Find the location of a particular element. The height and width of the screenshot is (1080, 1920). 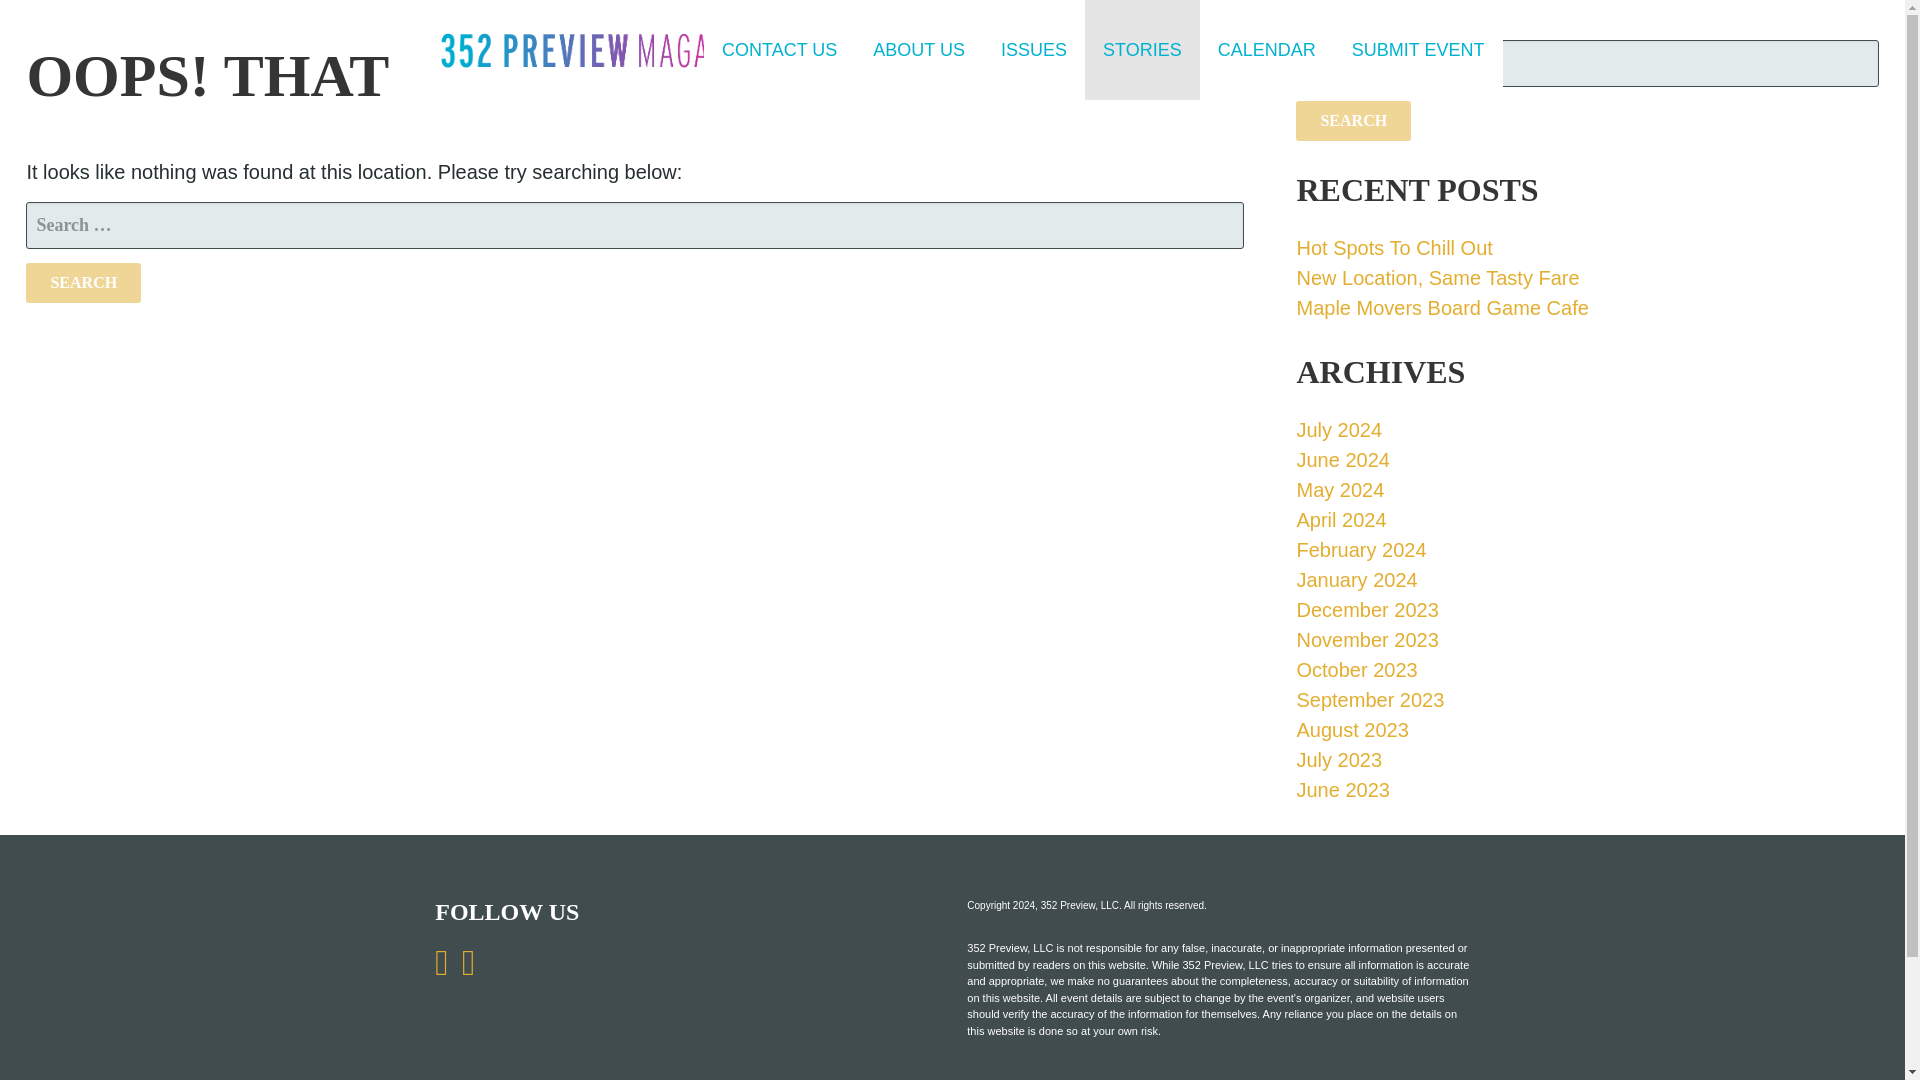

ABOUT US is located at coordinates (918, 50).